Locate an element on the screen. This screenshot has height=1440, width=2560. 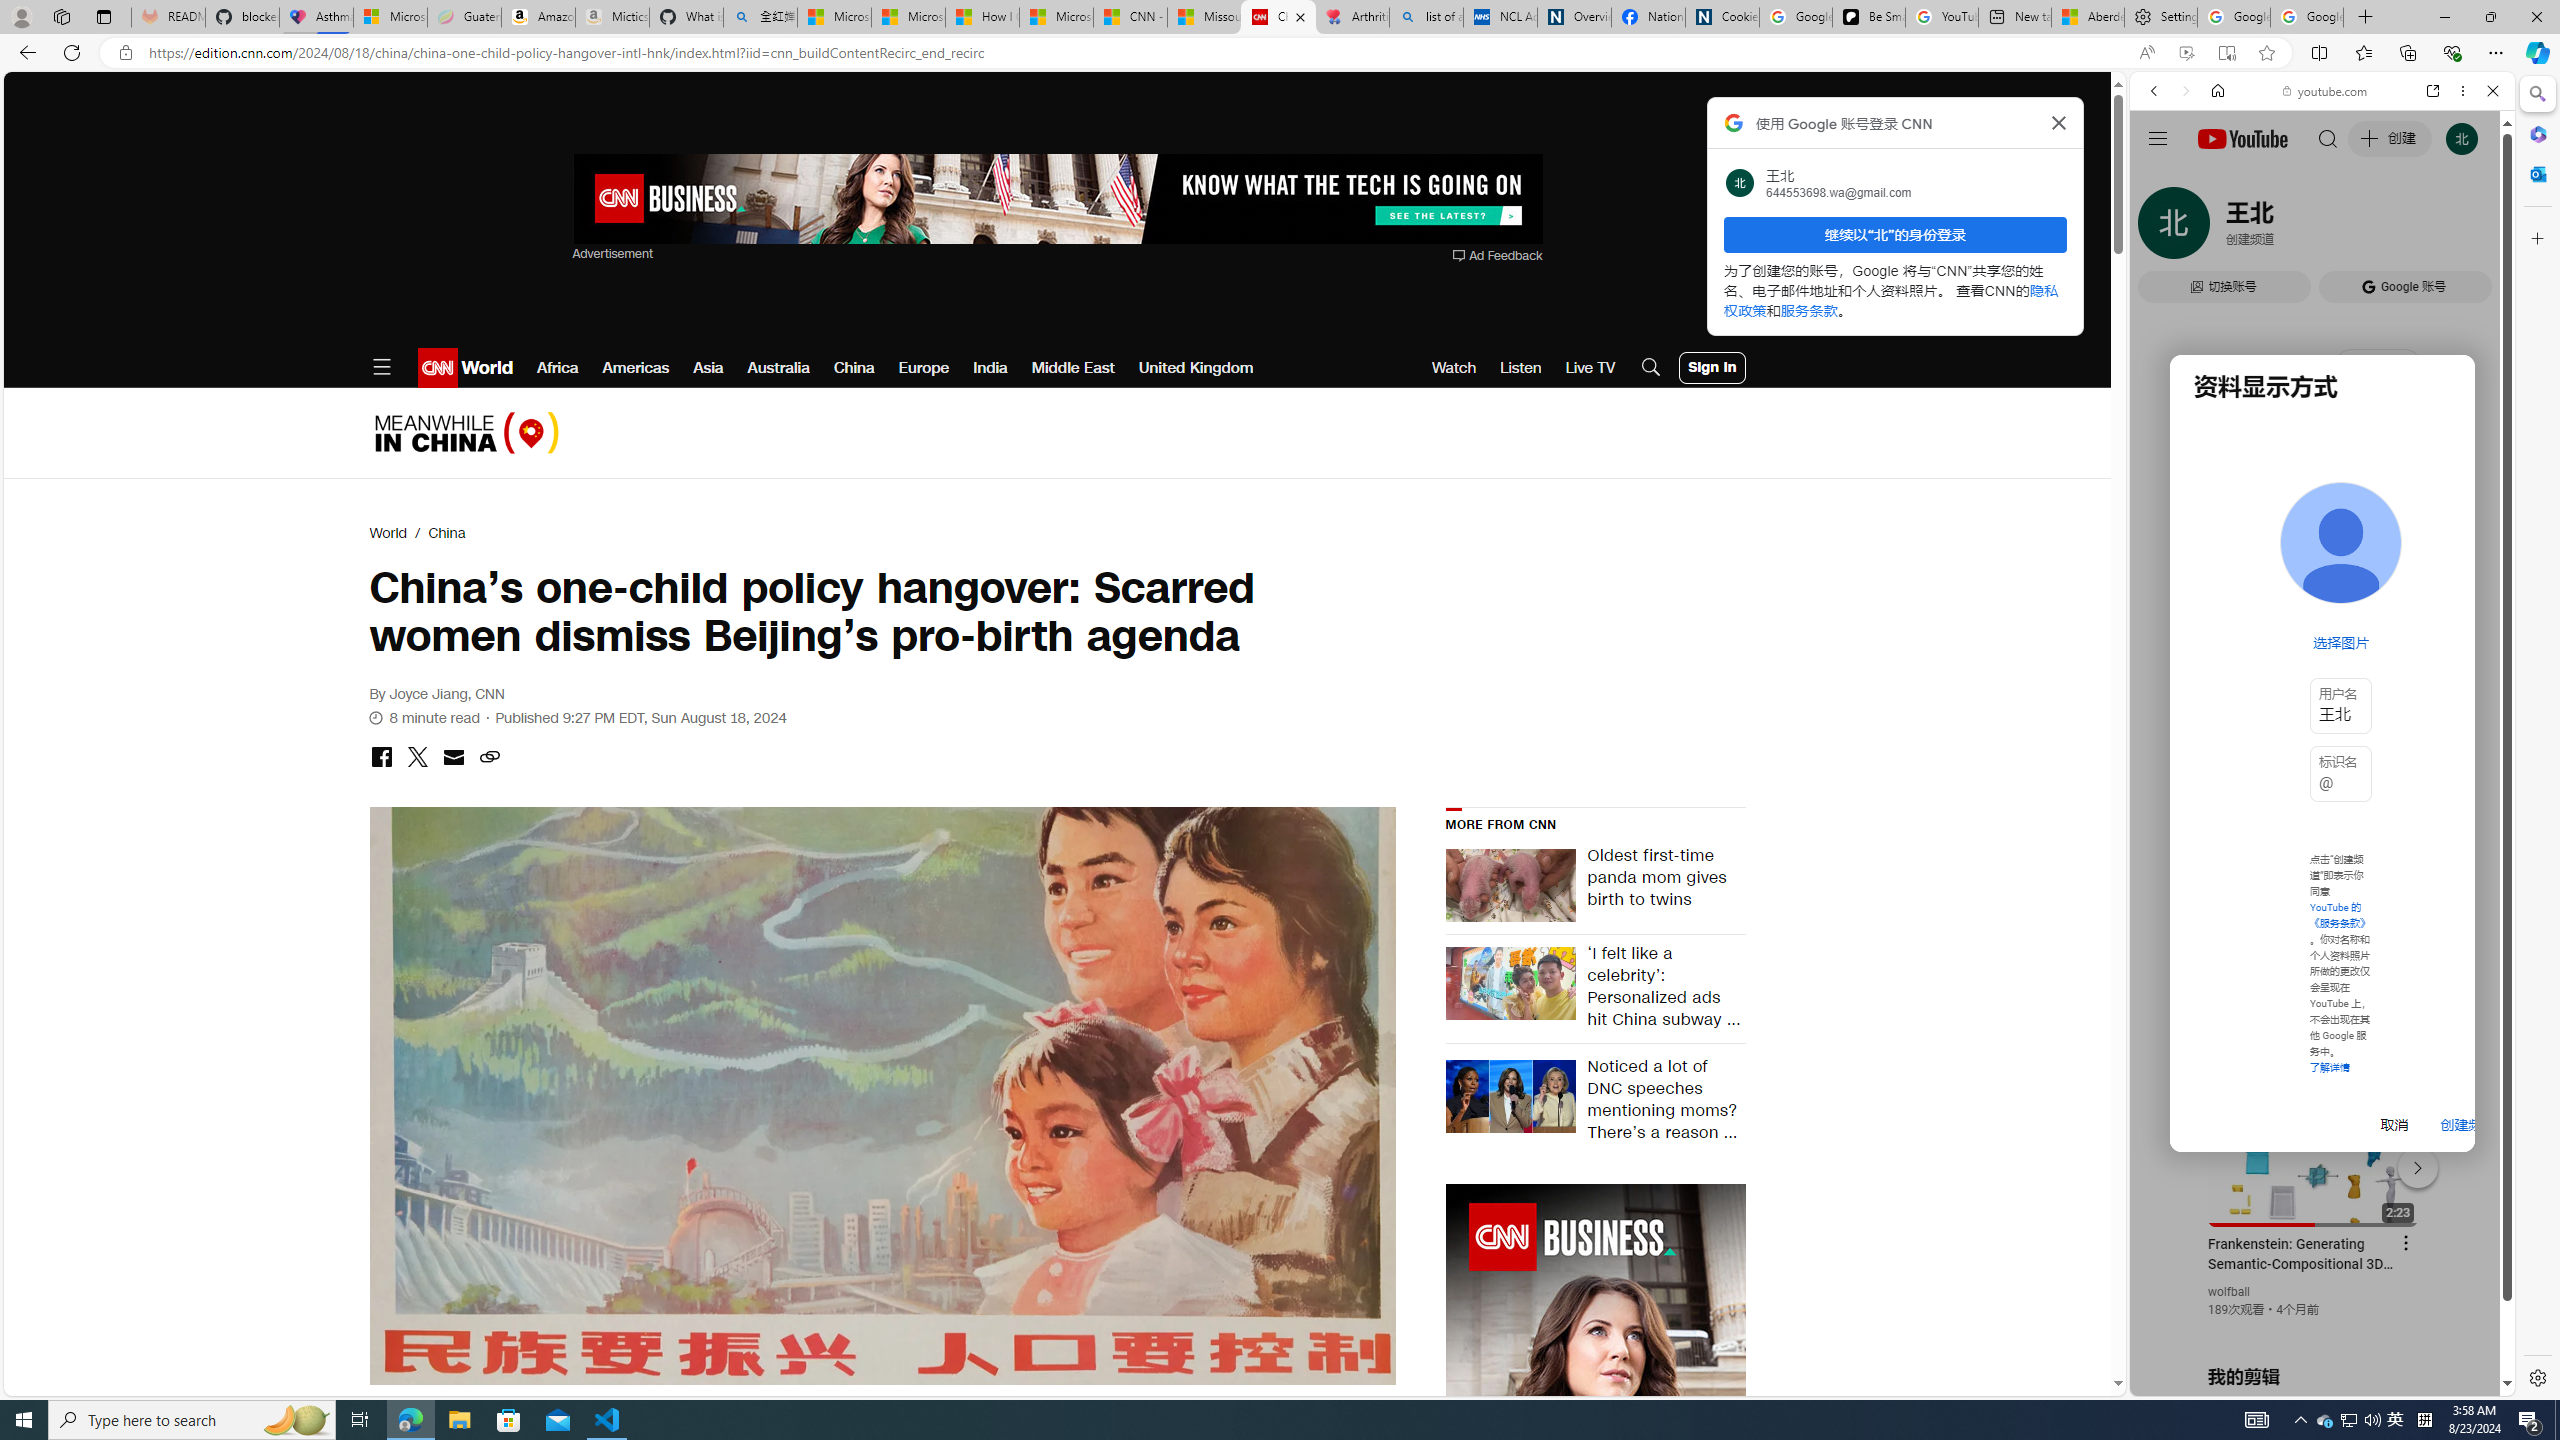
list of asthma inhalers uk - Search is located at coordinates (1426, 17).